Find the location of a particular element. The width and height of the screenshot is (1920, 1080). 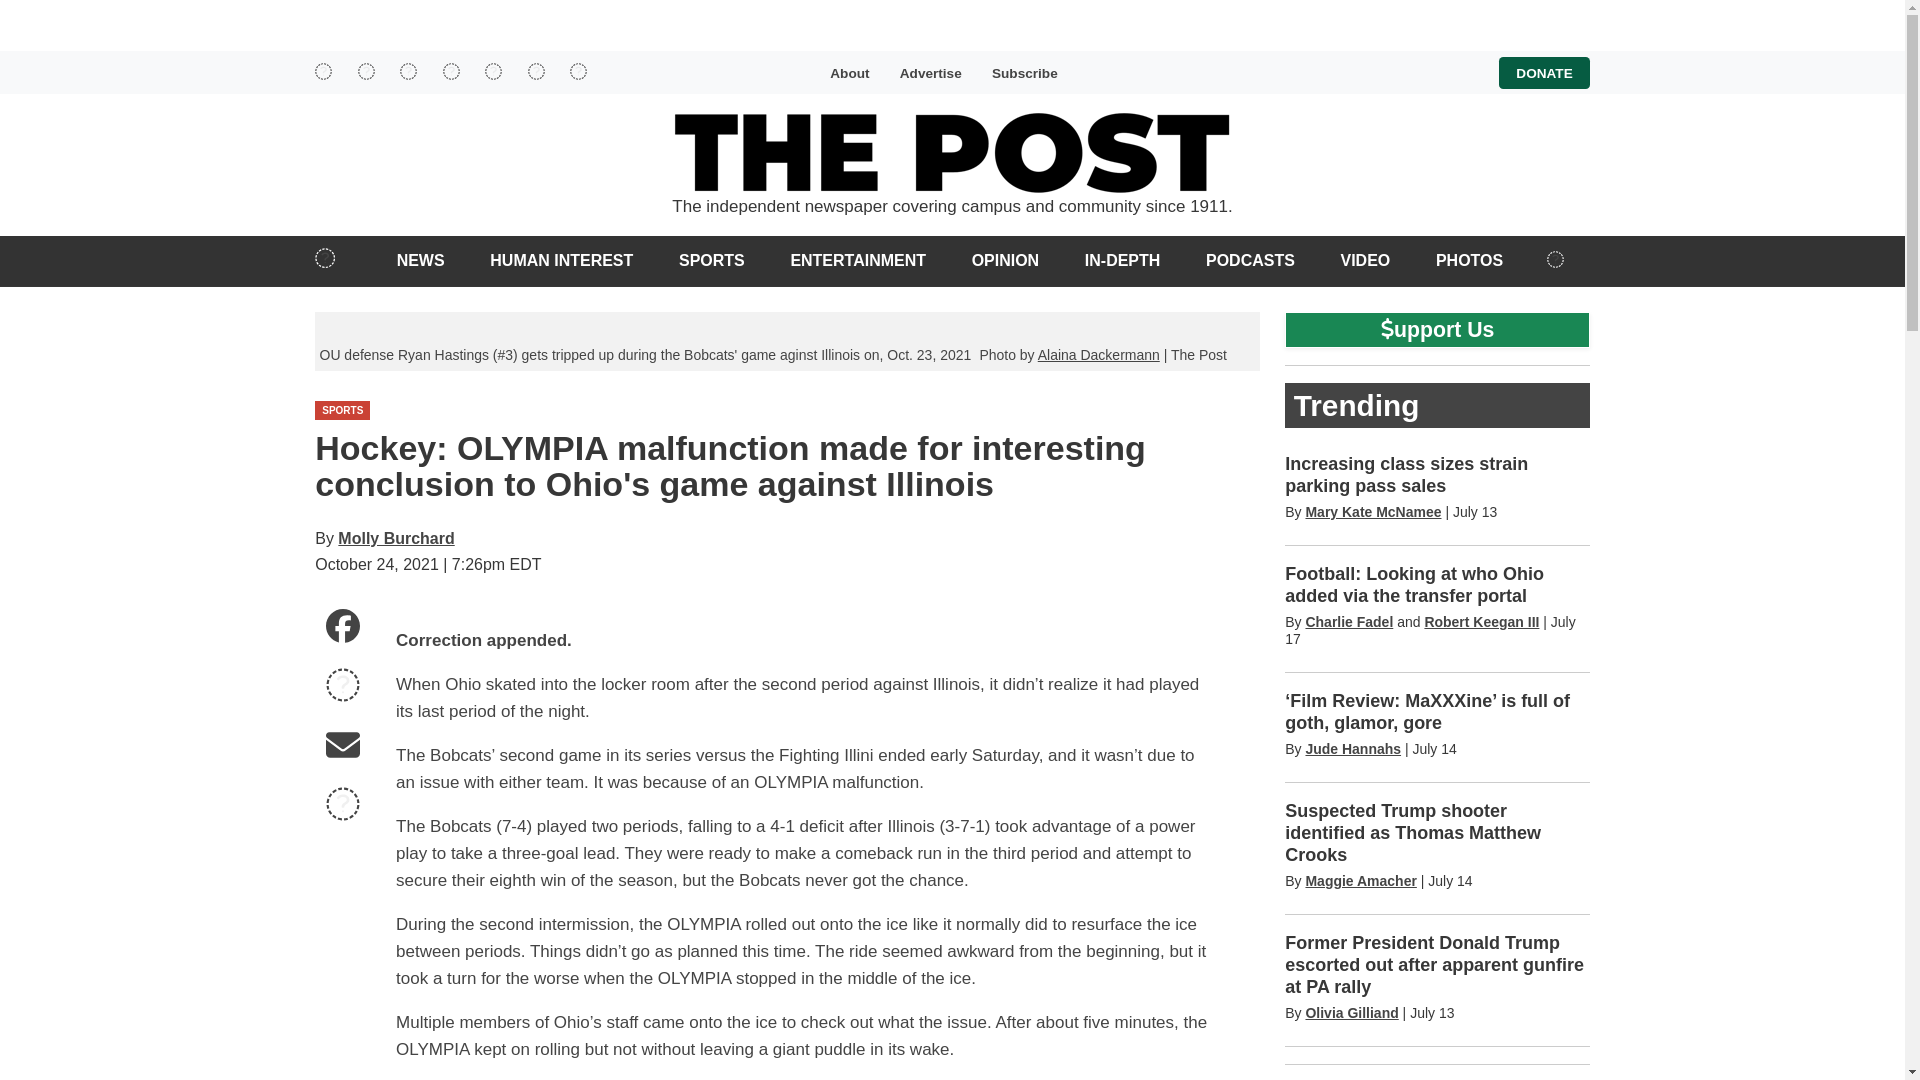

About is located at coordinates (849, 73).